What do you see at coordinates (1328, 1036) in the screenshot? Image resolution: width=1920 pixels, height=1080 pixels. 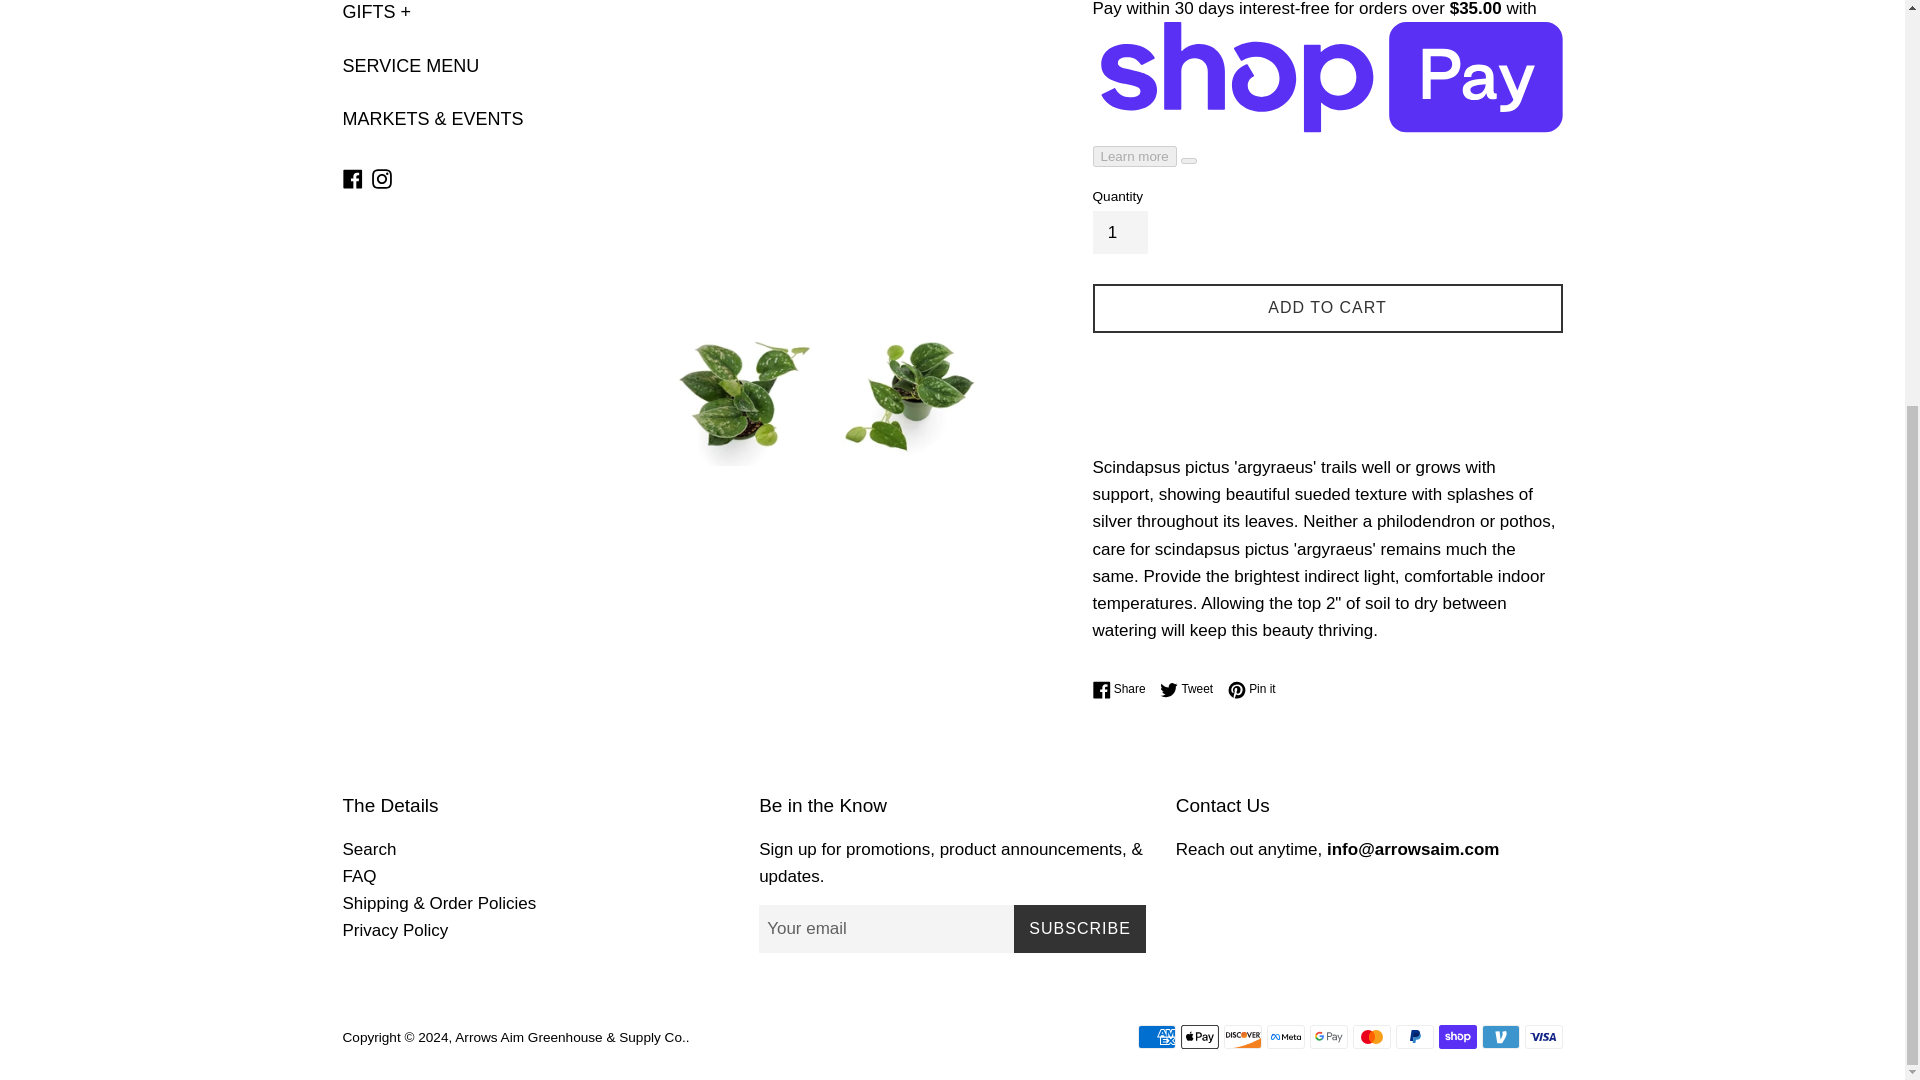 I see `Google Pay` at bounding box center [1328, 1036].